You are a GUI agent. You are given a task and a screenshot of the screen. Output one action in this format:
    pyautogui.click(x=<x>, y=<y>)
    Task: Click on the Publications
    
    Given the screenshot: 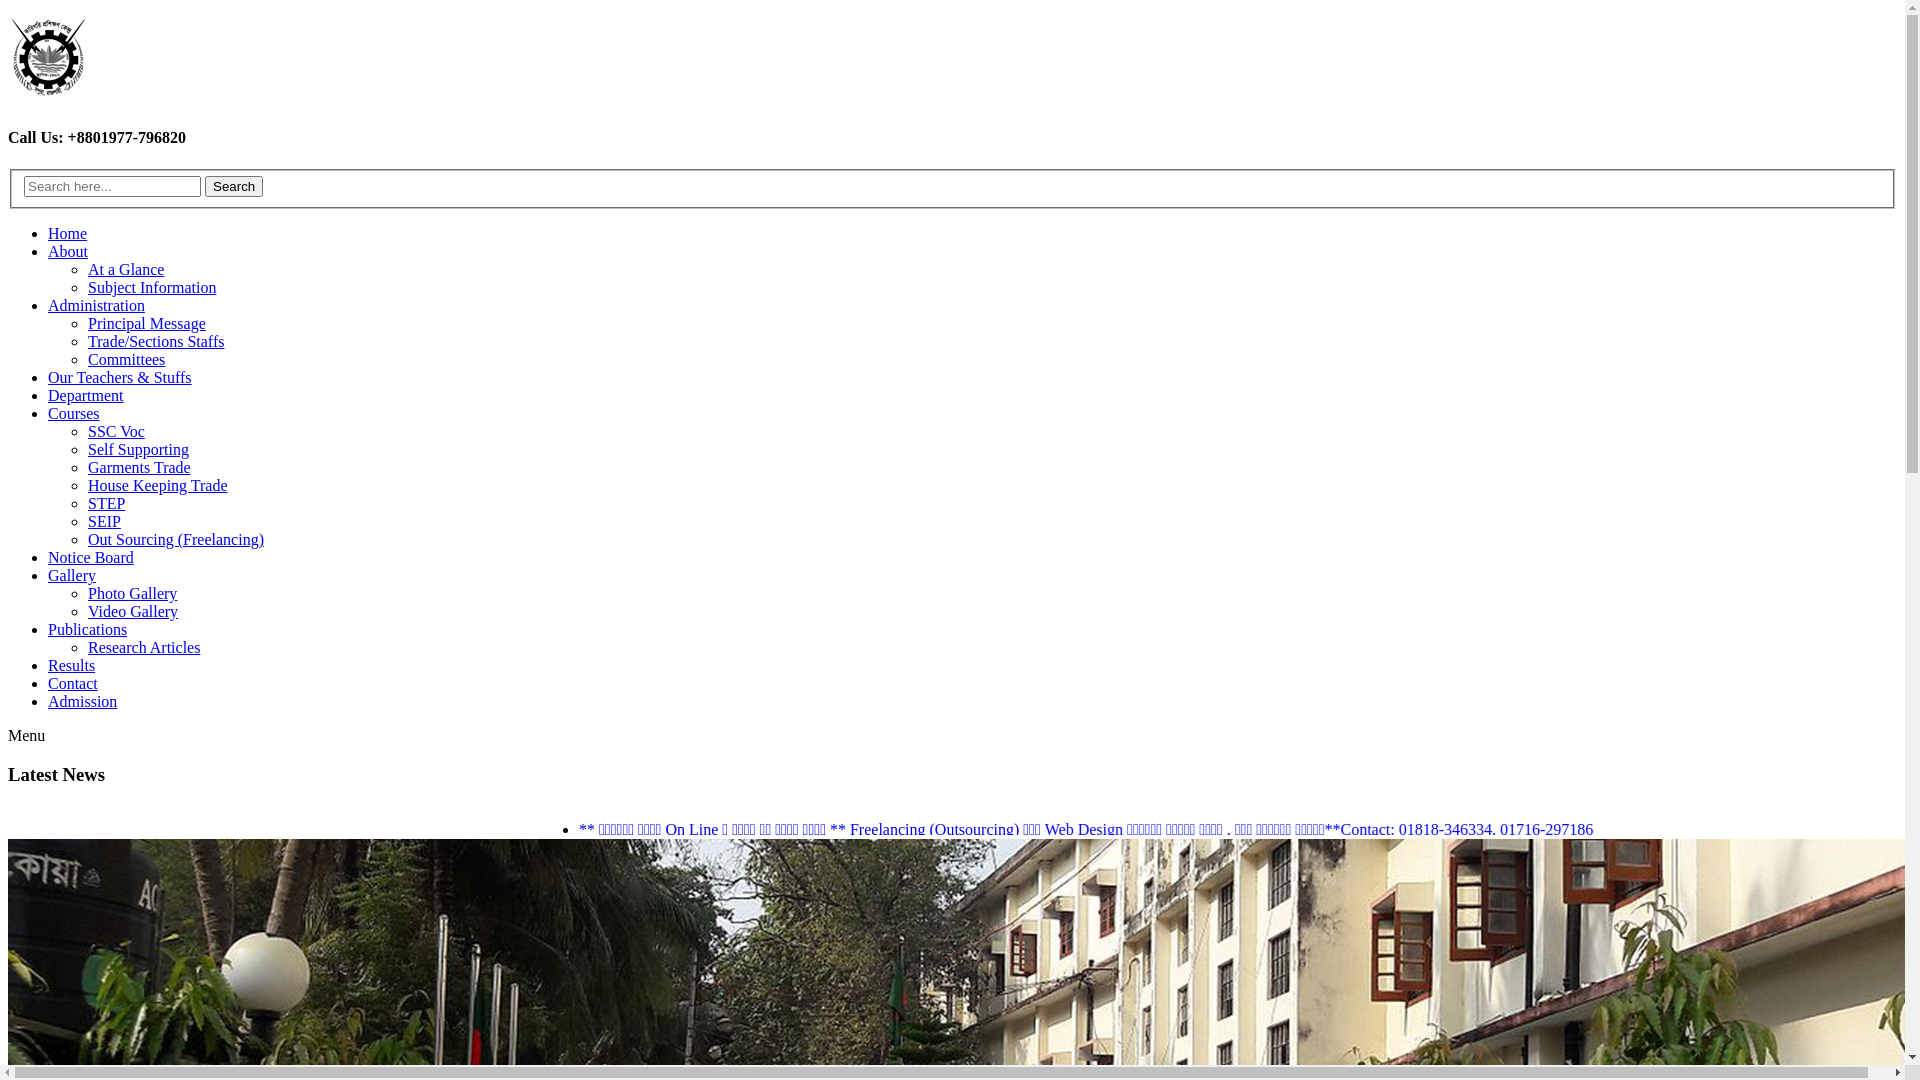 What is the action you would take?
    pyautogui.click(x=88, y=630)
    